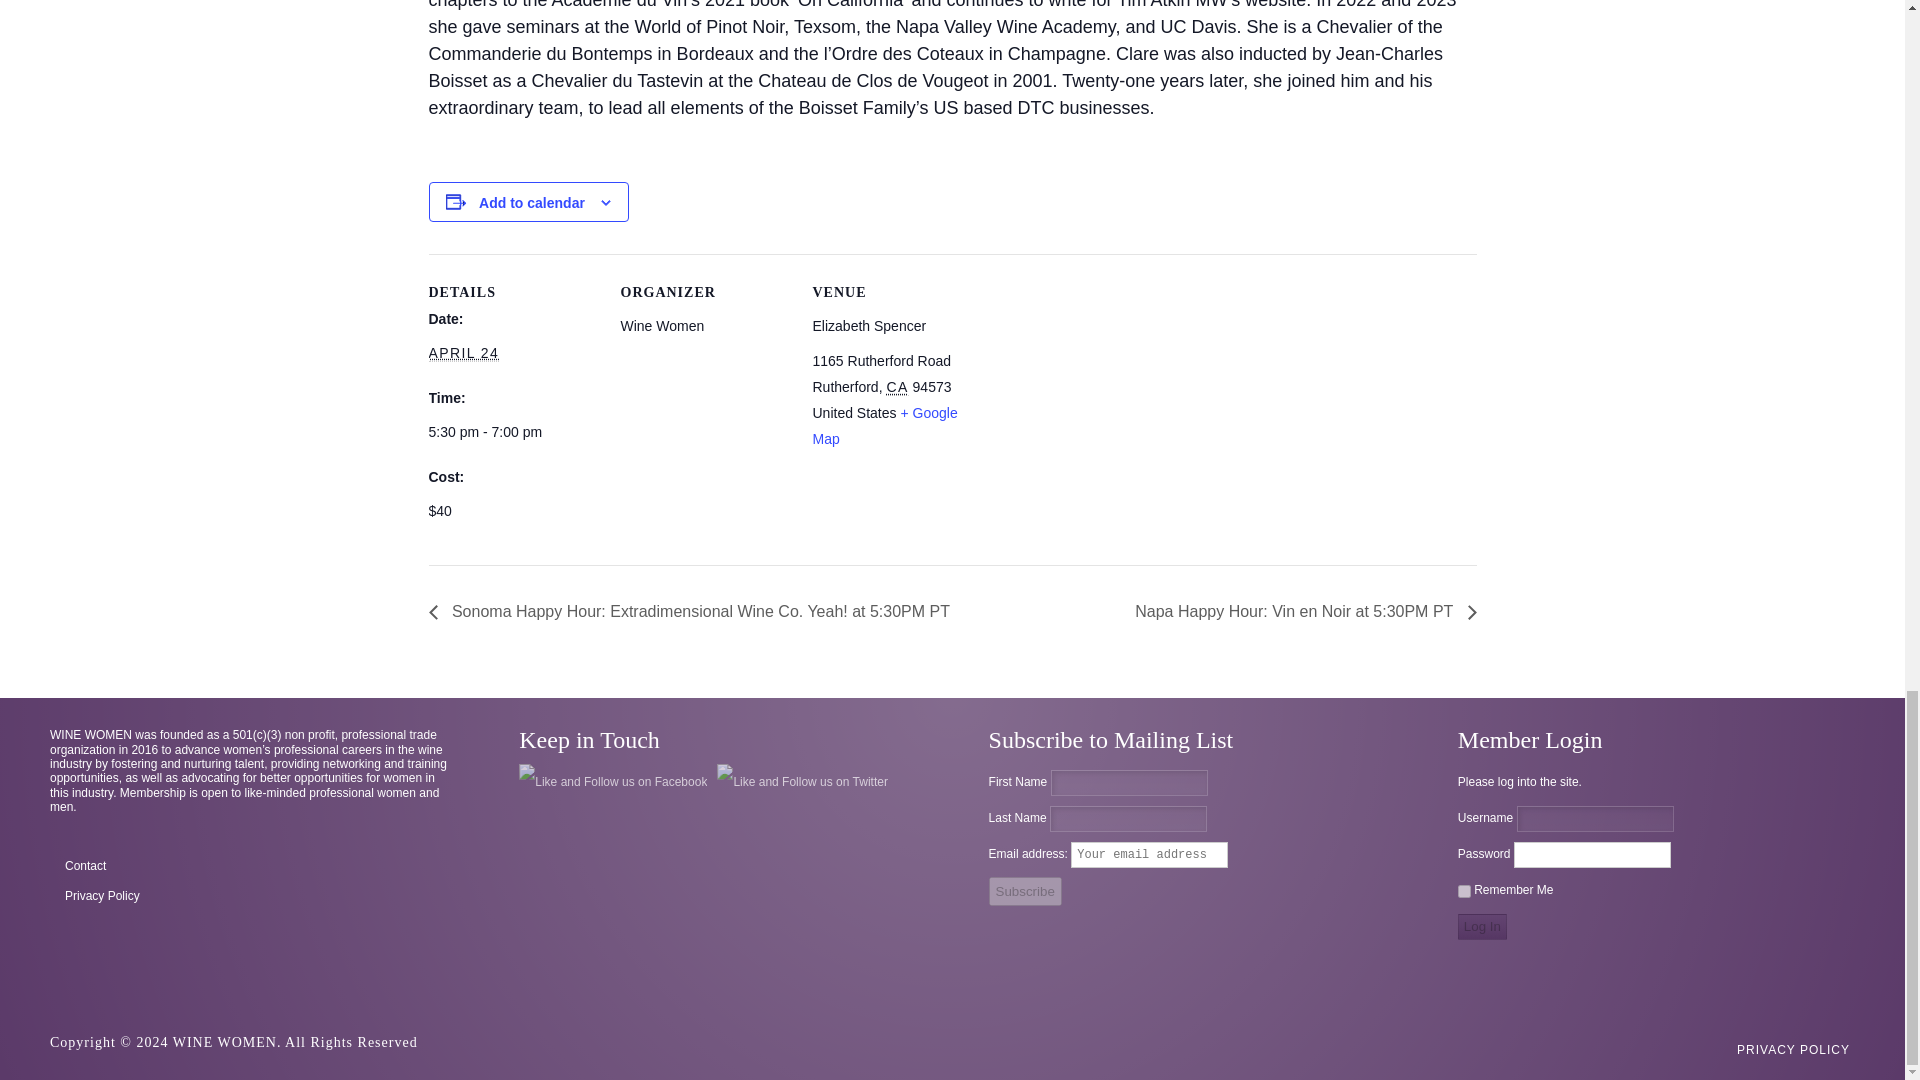  What do you see at coordinates (1300, 610) in the screenshot?
I see `Napa Happy Hour: Vin en Noir at 5:30PM PT` at bounding box center [1300, 610].